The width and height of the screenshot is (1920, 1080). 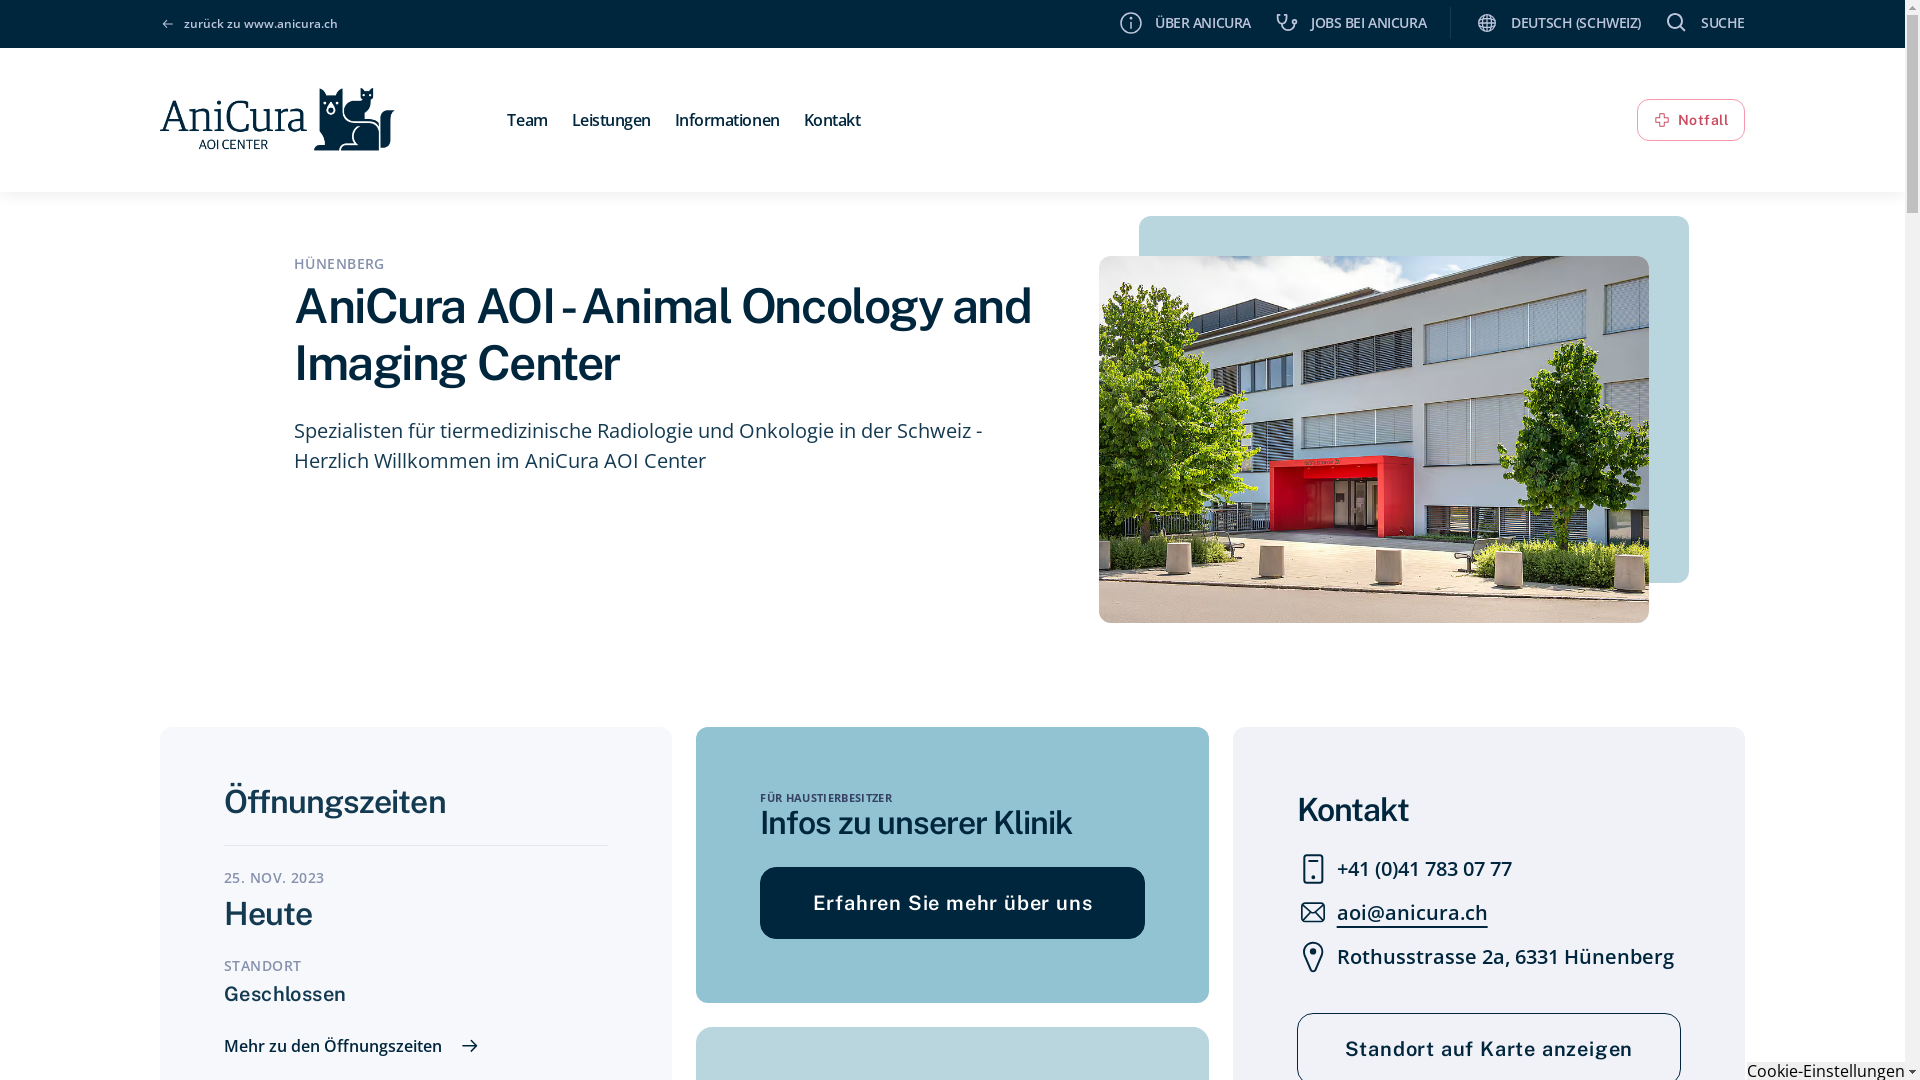 What do you see at coordinates (1558, 22) in the screenshot?
I see `DEUTSCH (SCHWEIZ)` at bounding box center [1558, 22].